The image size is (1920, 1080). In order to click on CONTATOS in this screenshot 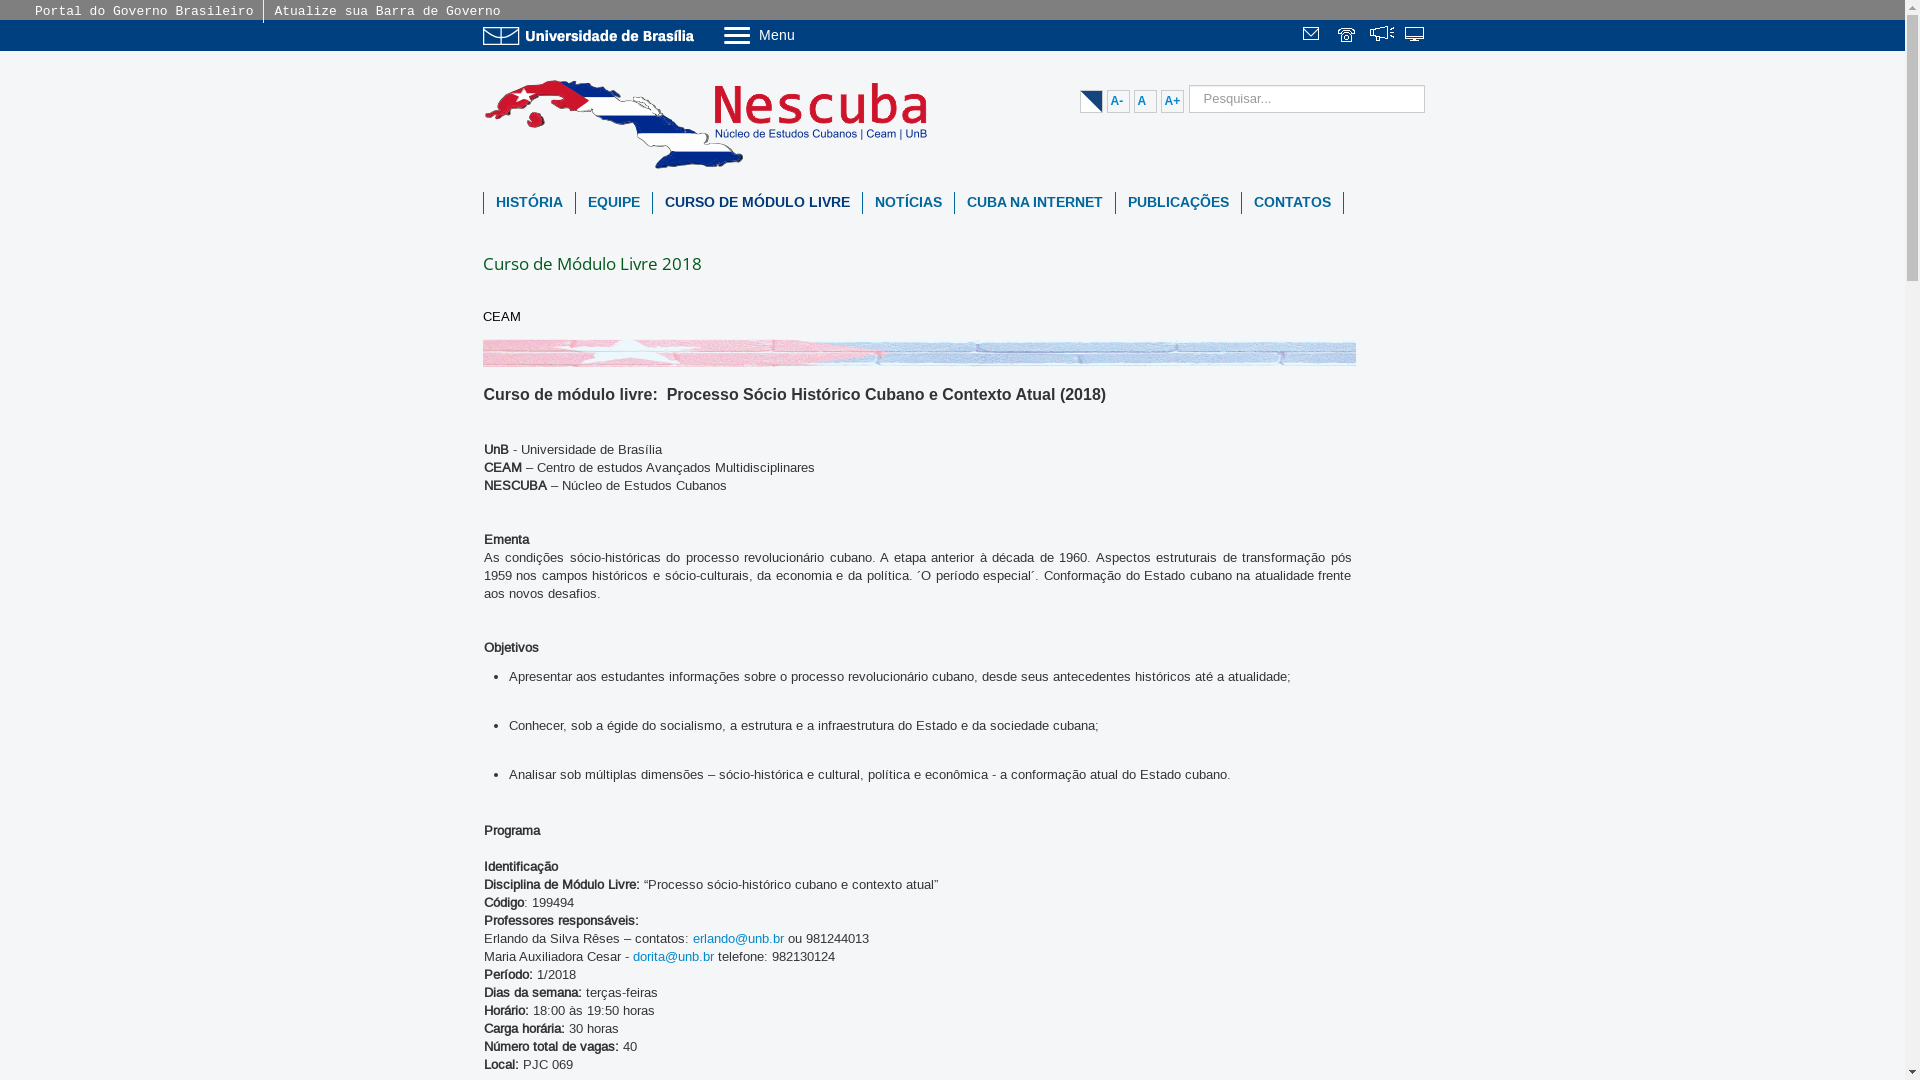, I will do `click(1292, 203)`.